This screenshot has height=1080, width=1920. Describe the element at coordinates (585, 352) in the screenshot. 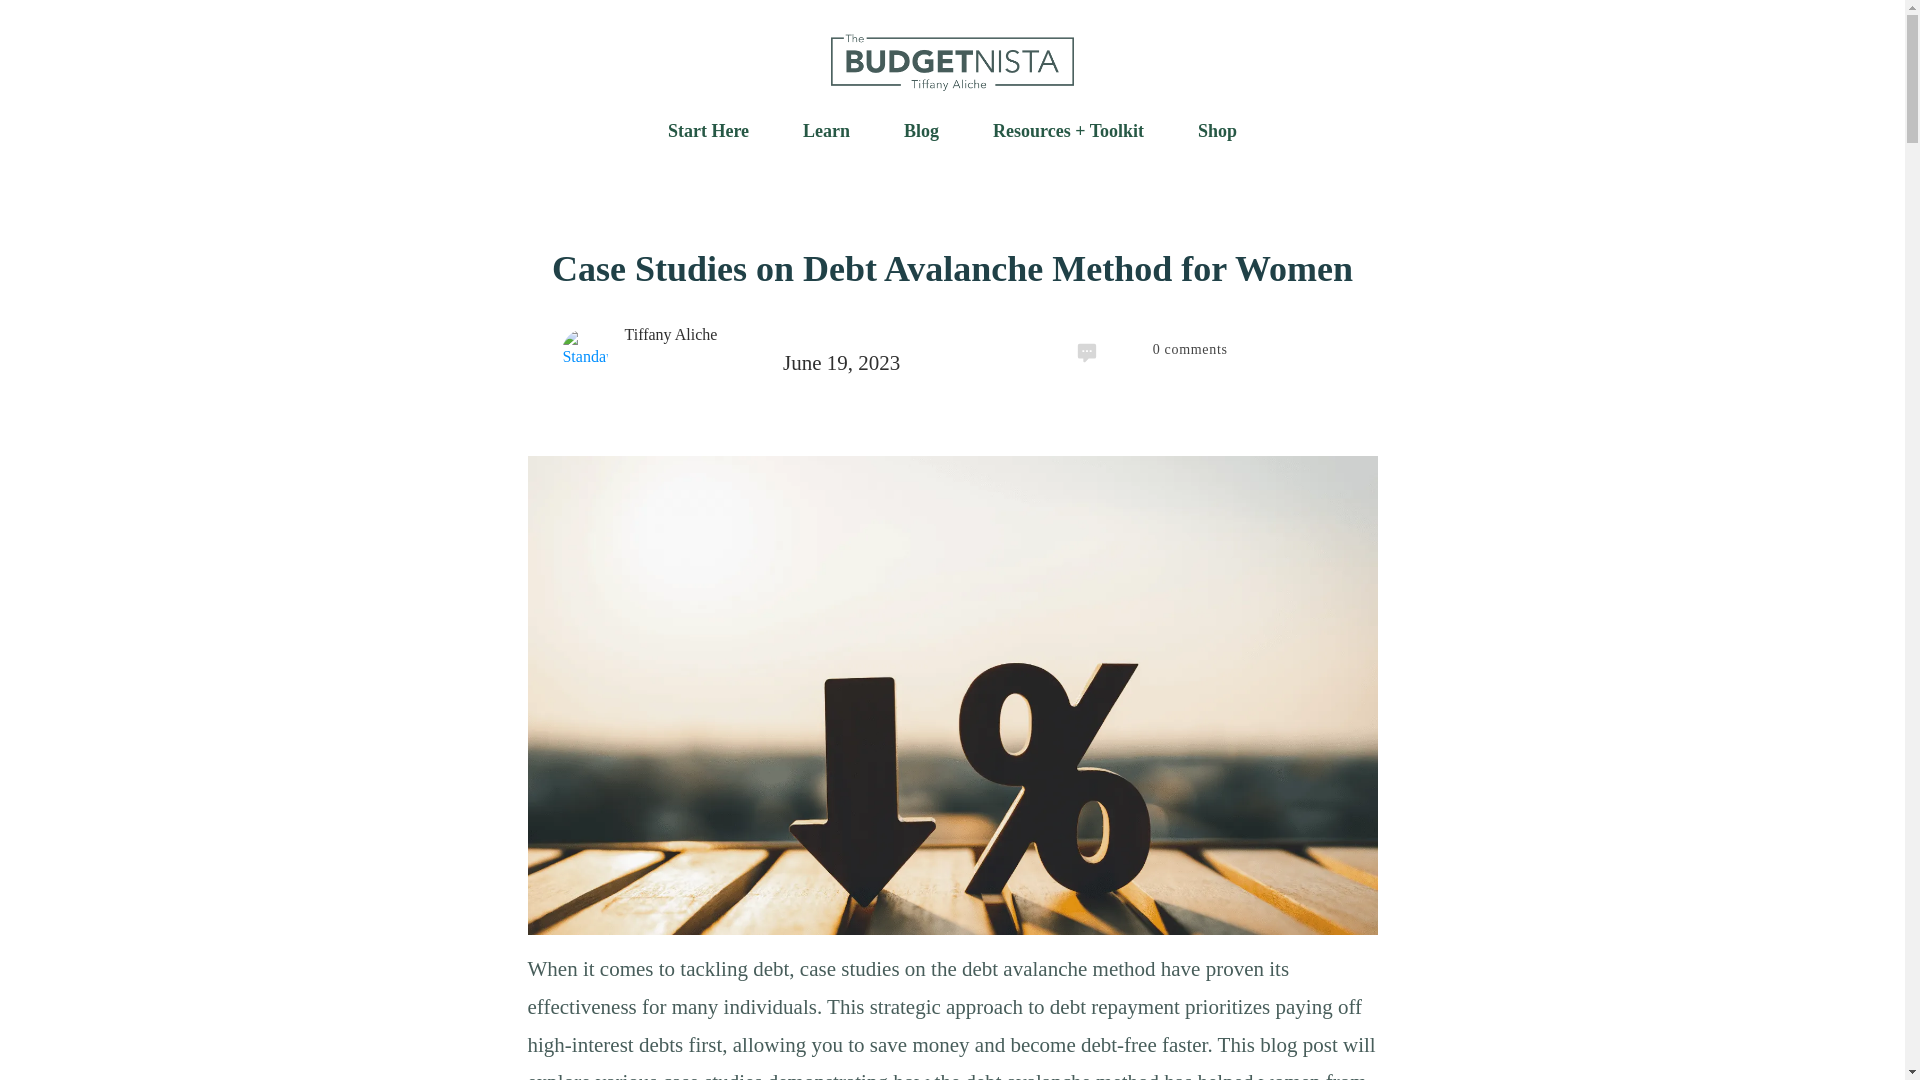

I see `Standard Post` at that location.